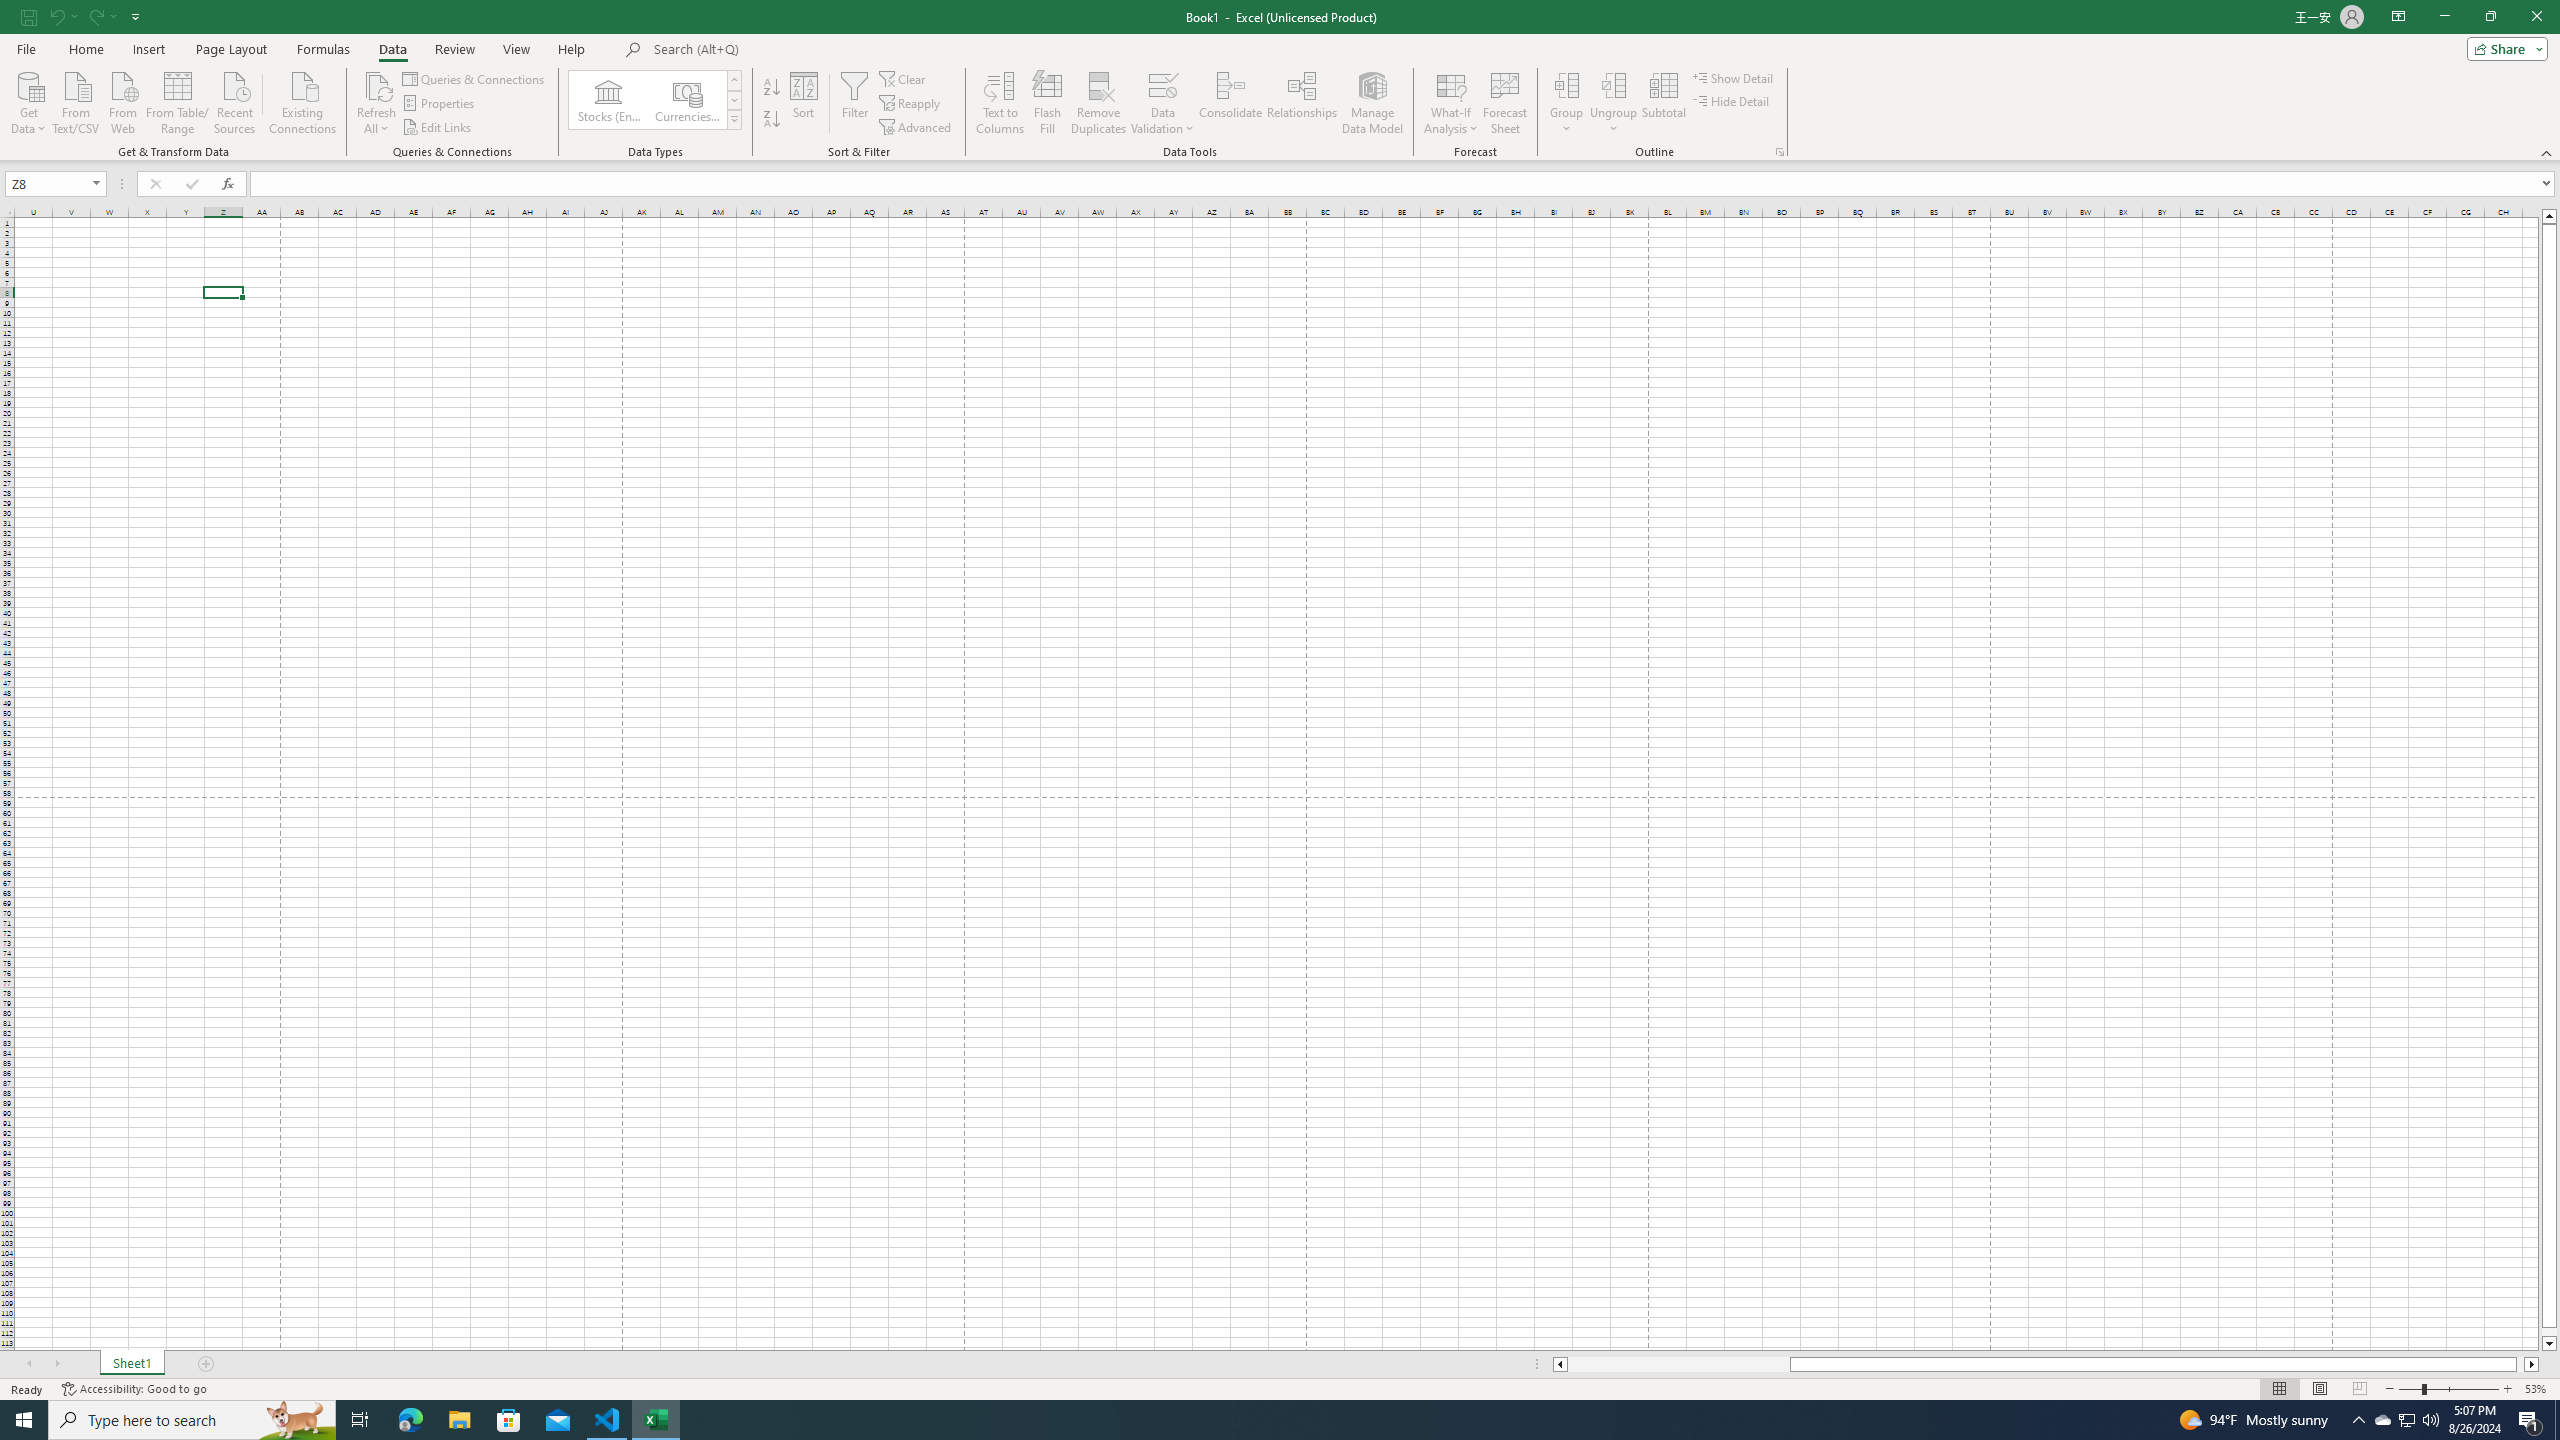 This screenshot has height=1440, width=2560. Describe the element at coordinates (474, 78) in the screenshot. I see `Queries & Connections` at that location.